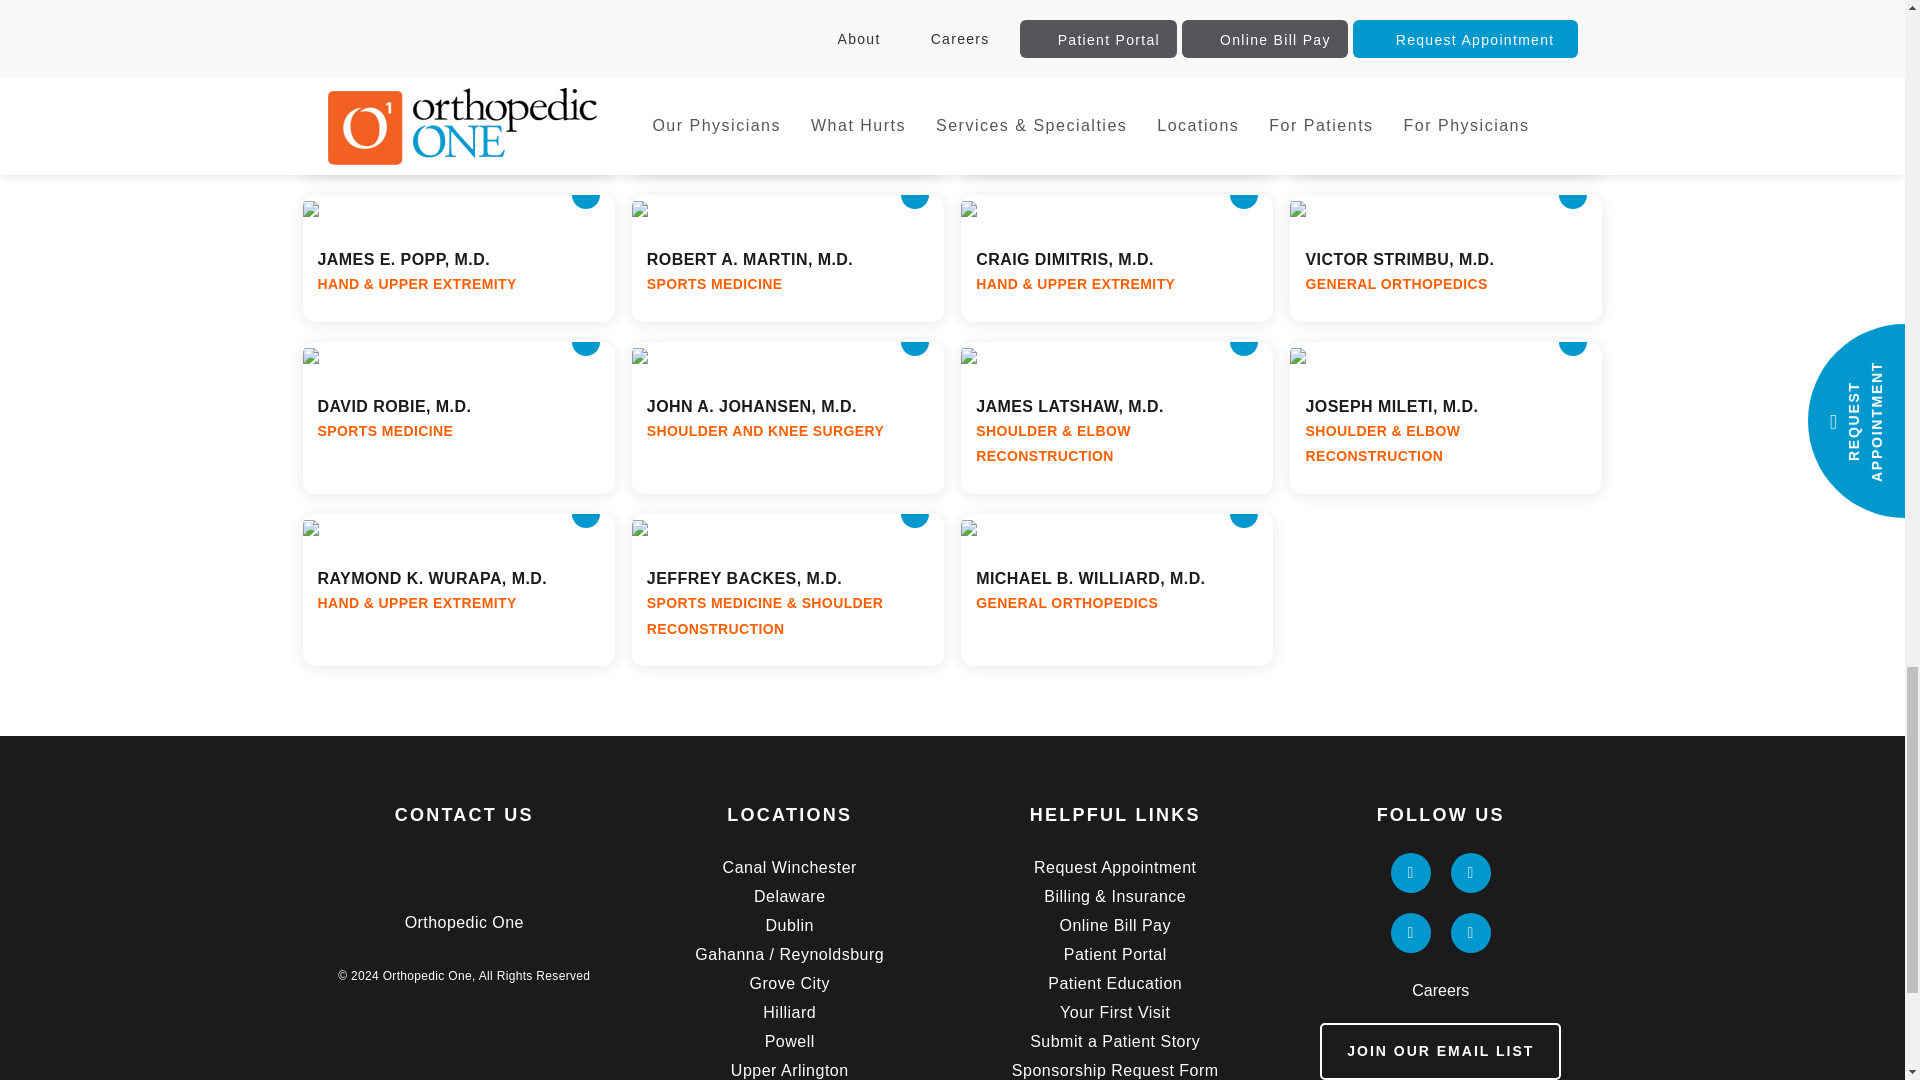  What do you see at coordinates (1440, 1051) in the screenshot?
I see `Join Our Email List` at bounding box center [1440, 1051].